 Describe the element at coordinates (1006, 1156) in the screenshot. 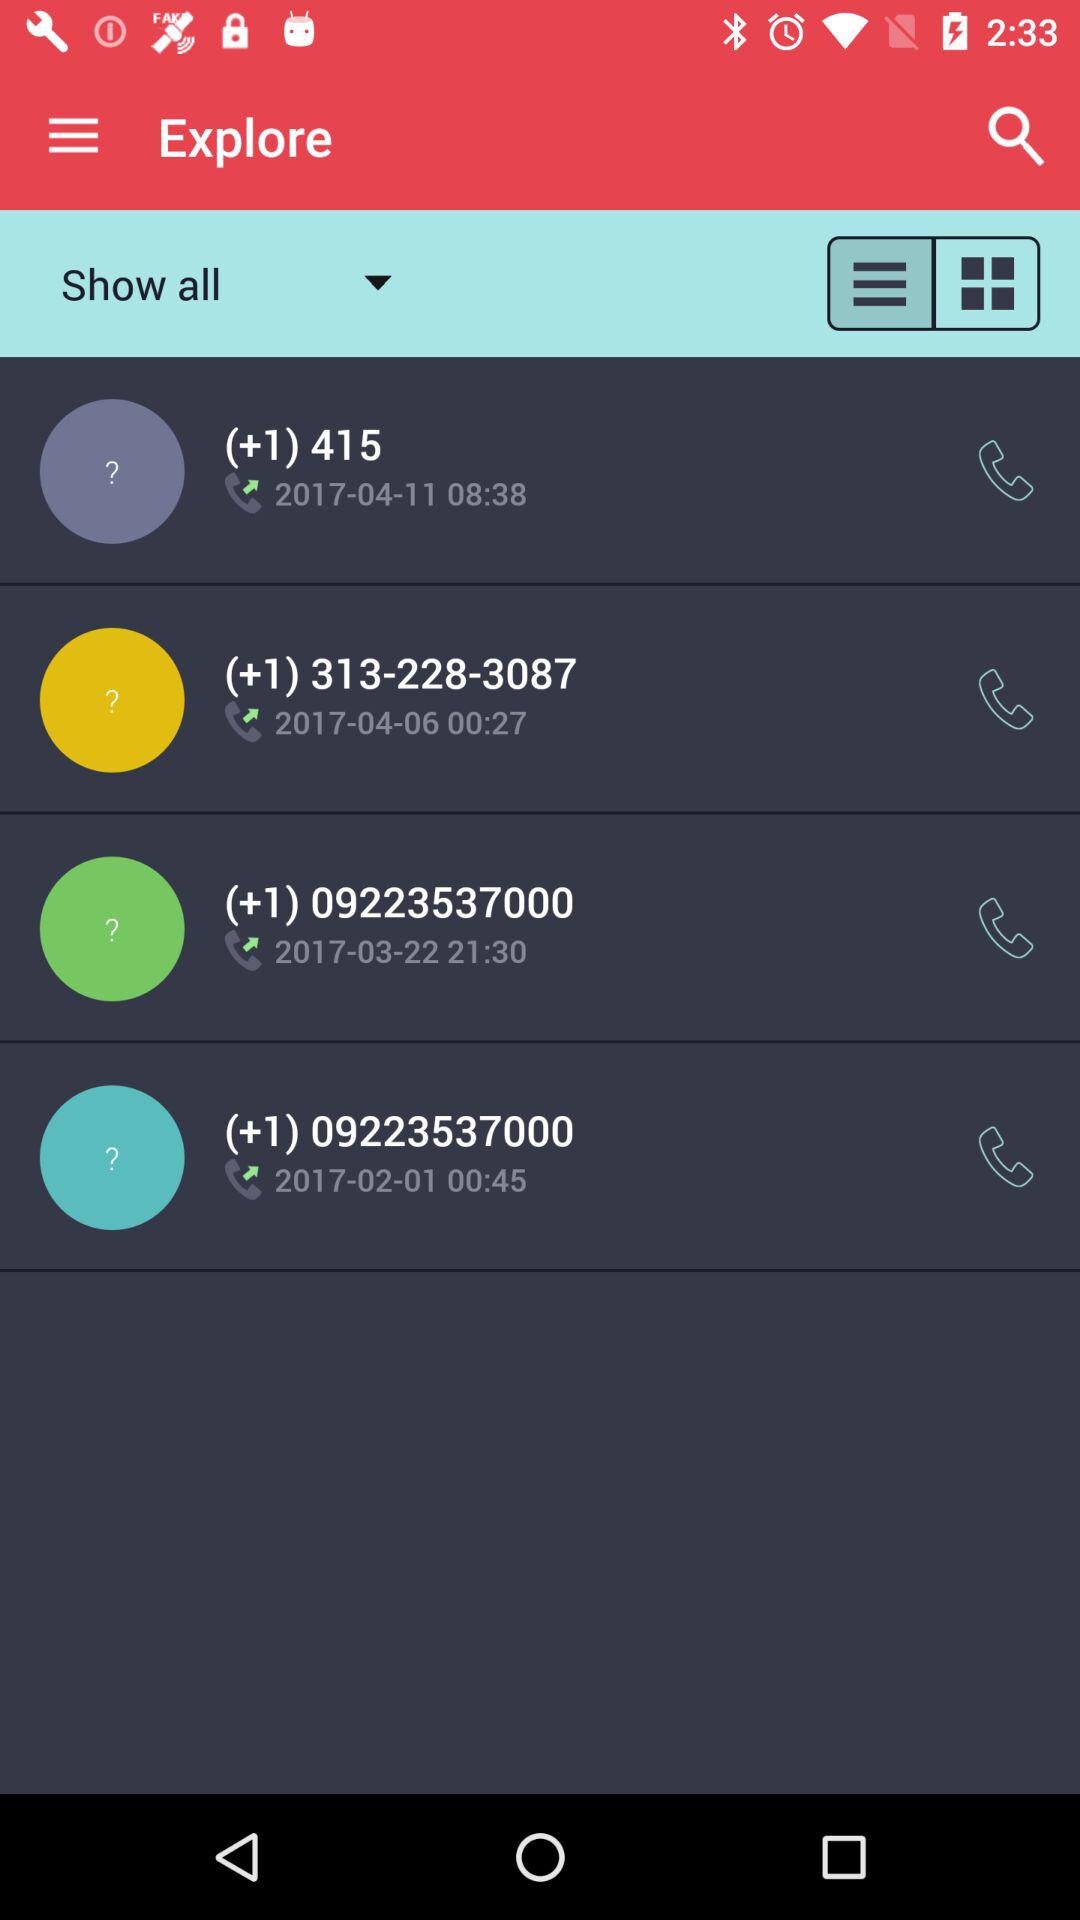

I see `turn on the item next to the (+1) 09223537000 item` at that location.